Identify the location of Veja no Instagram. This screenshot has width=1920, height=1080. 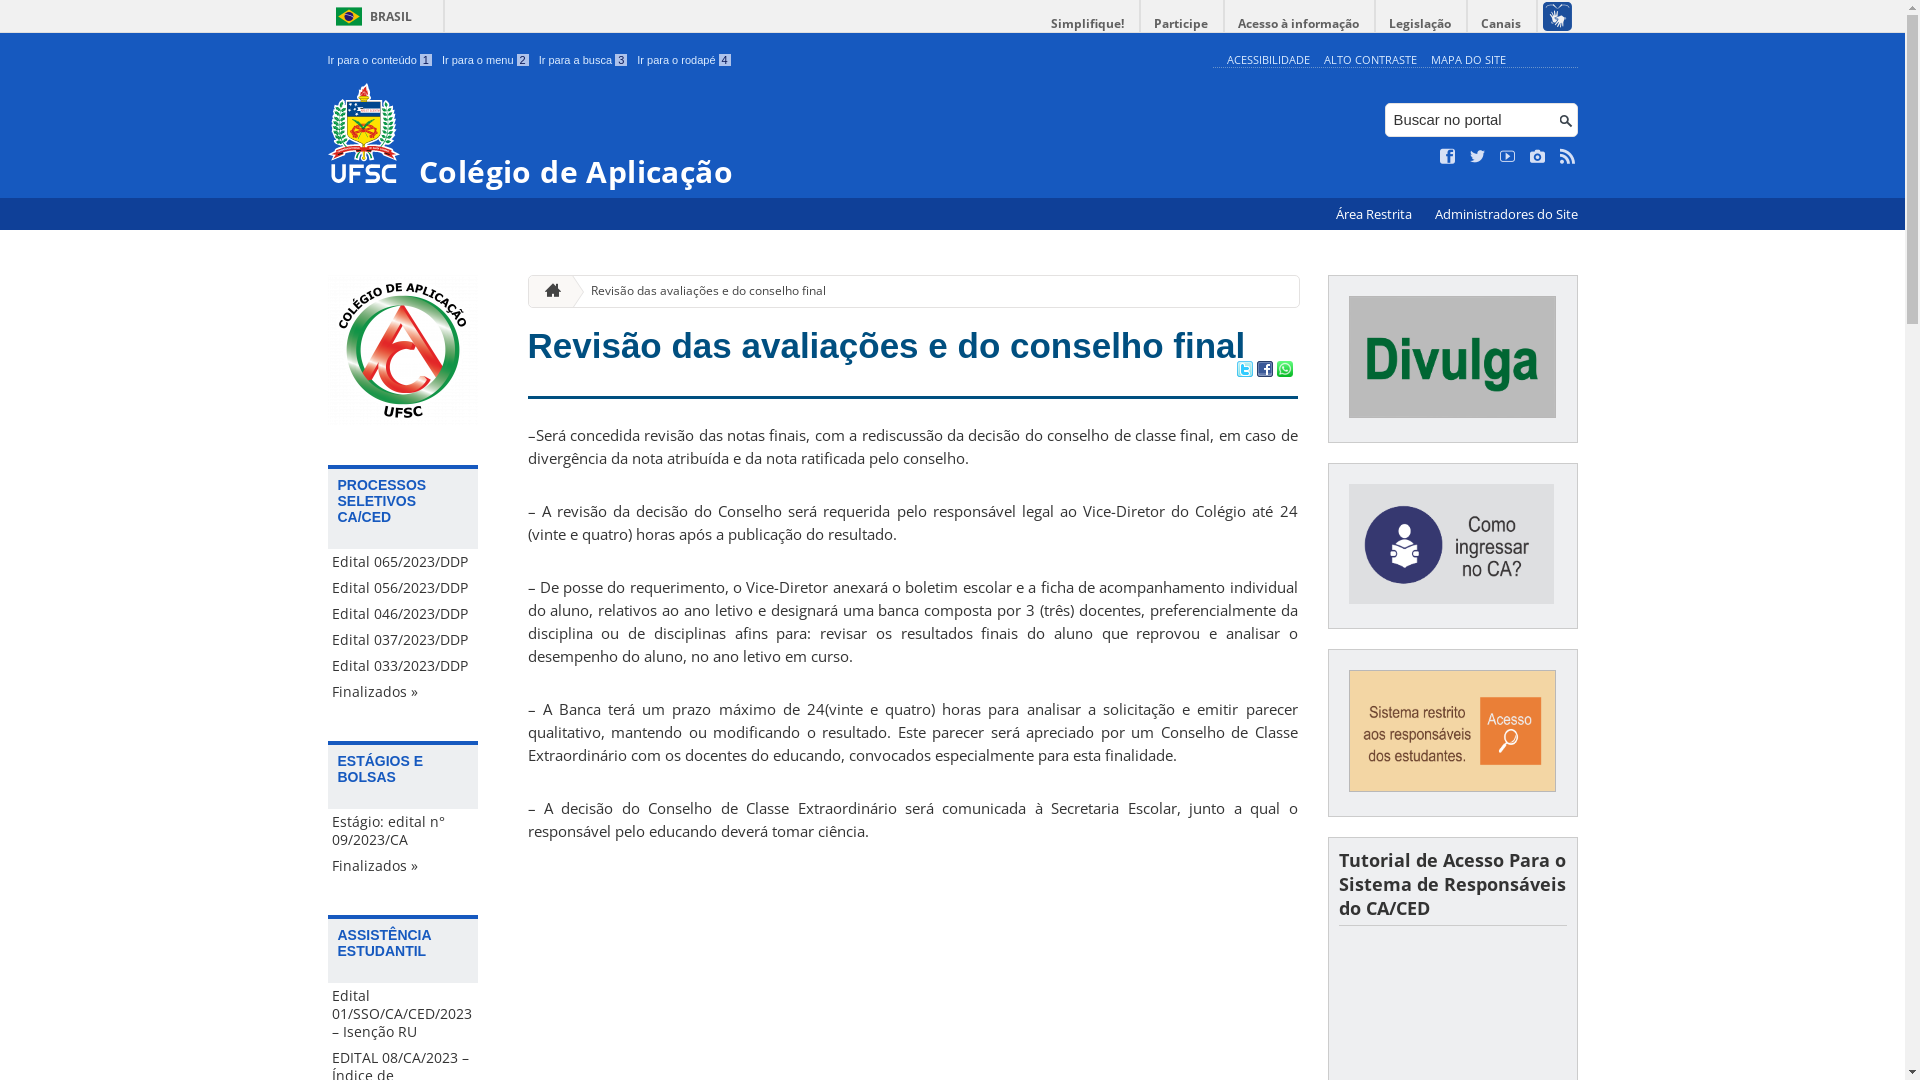
(1538, 157).